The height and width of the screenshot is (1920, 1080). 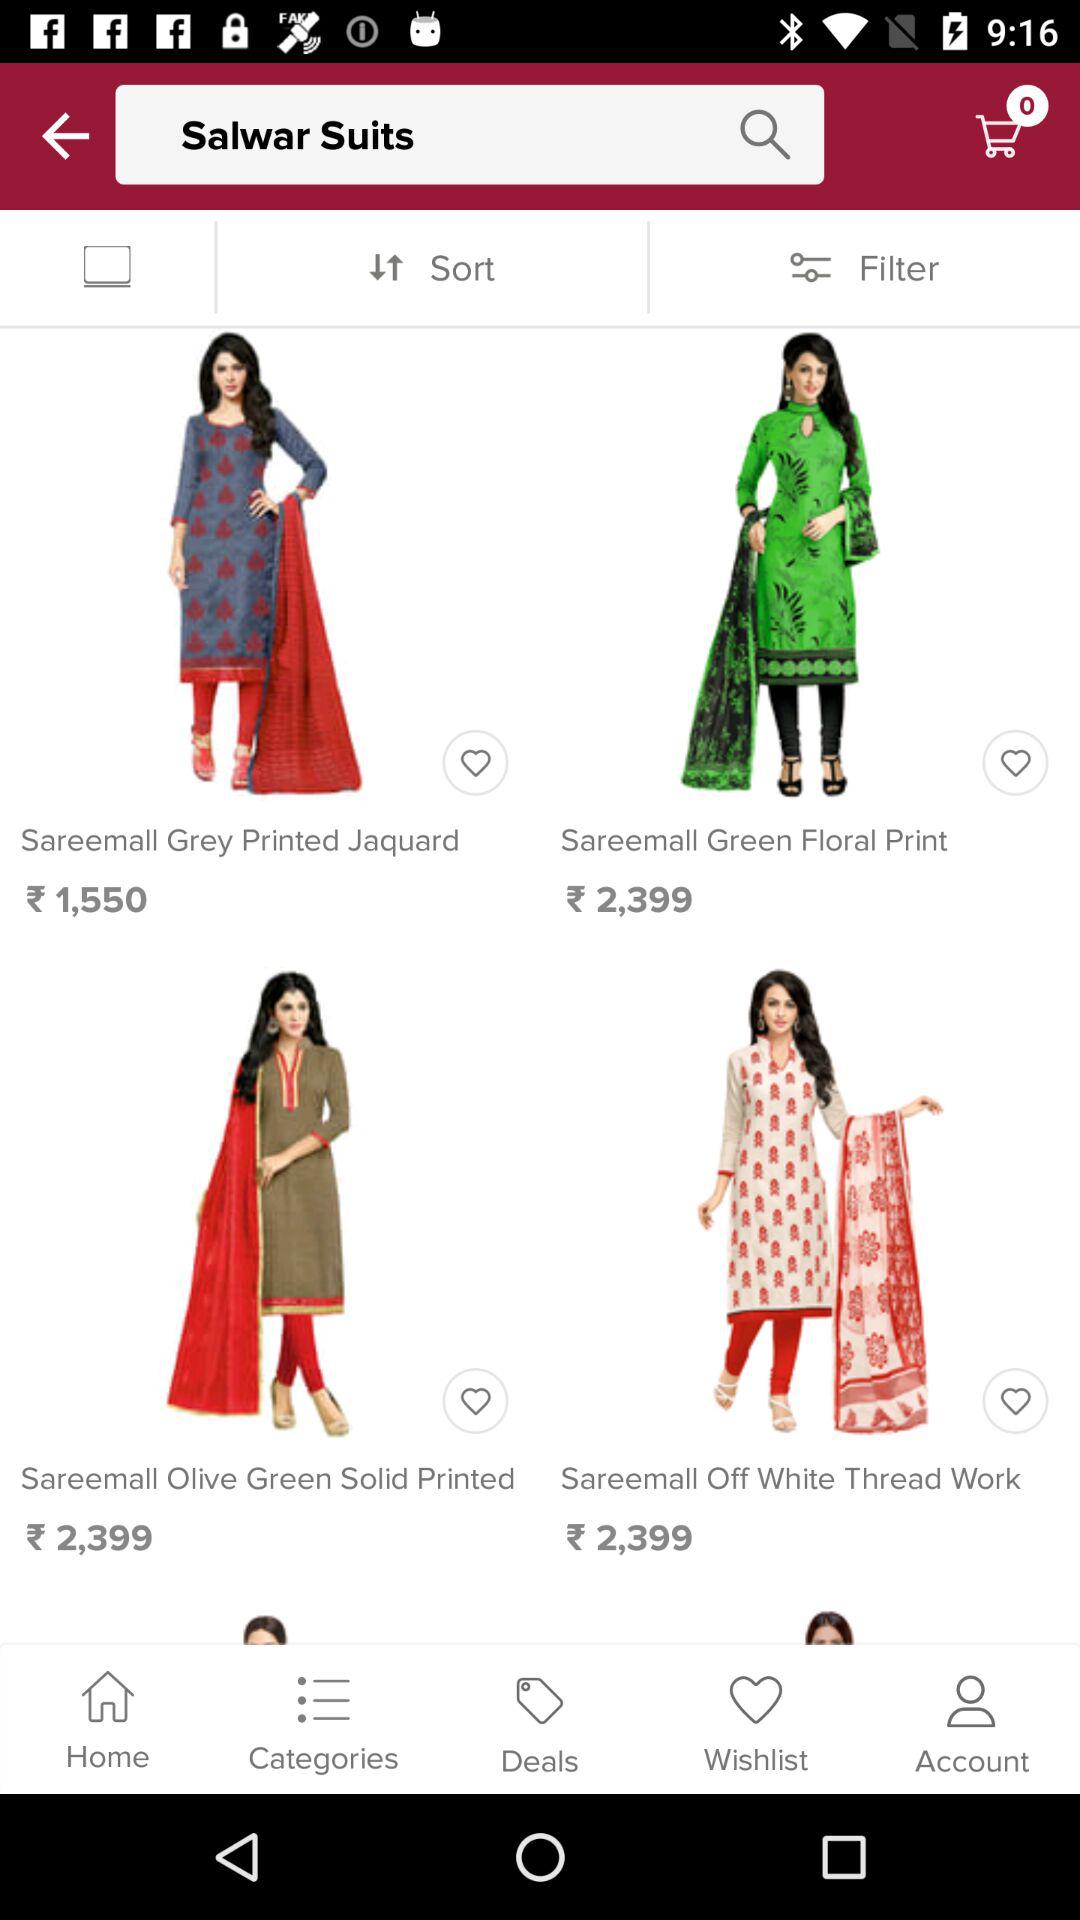 I want to click on add item to wishlist, so click(x=1015, y=762).